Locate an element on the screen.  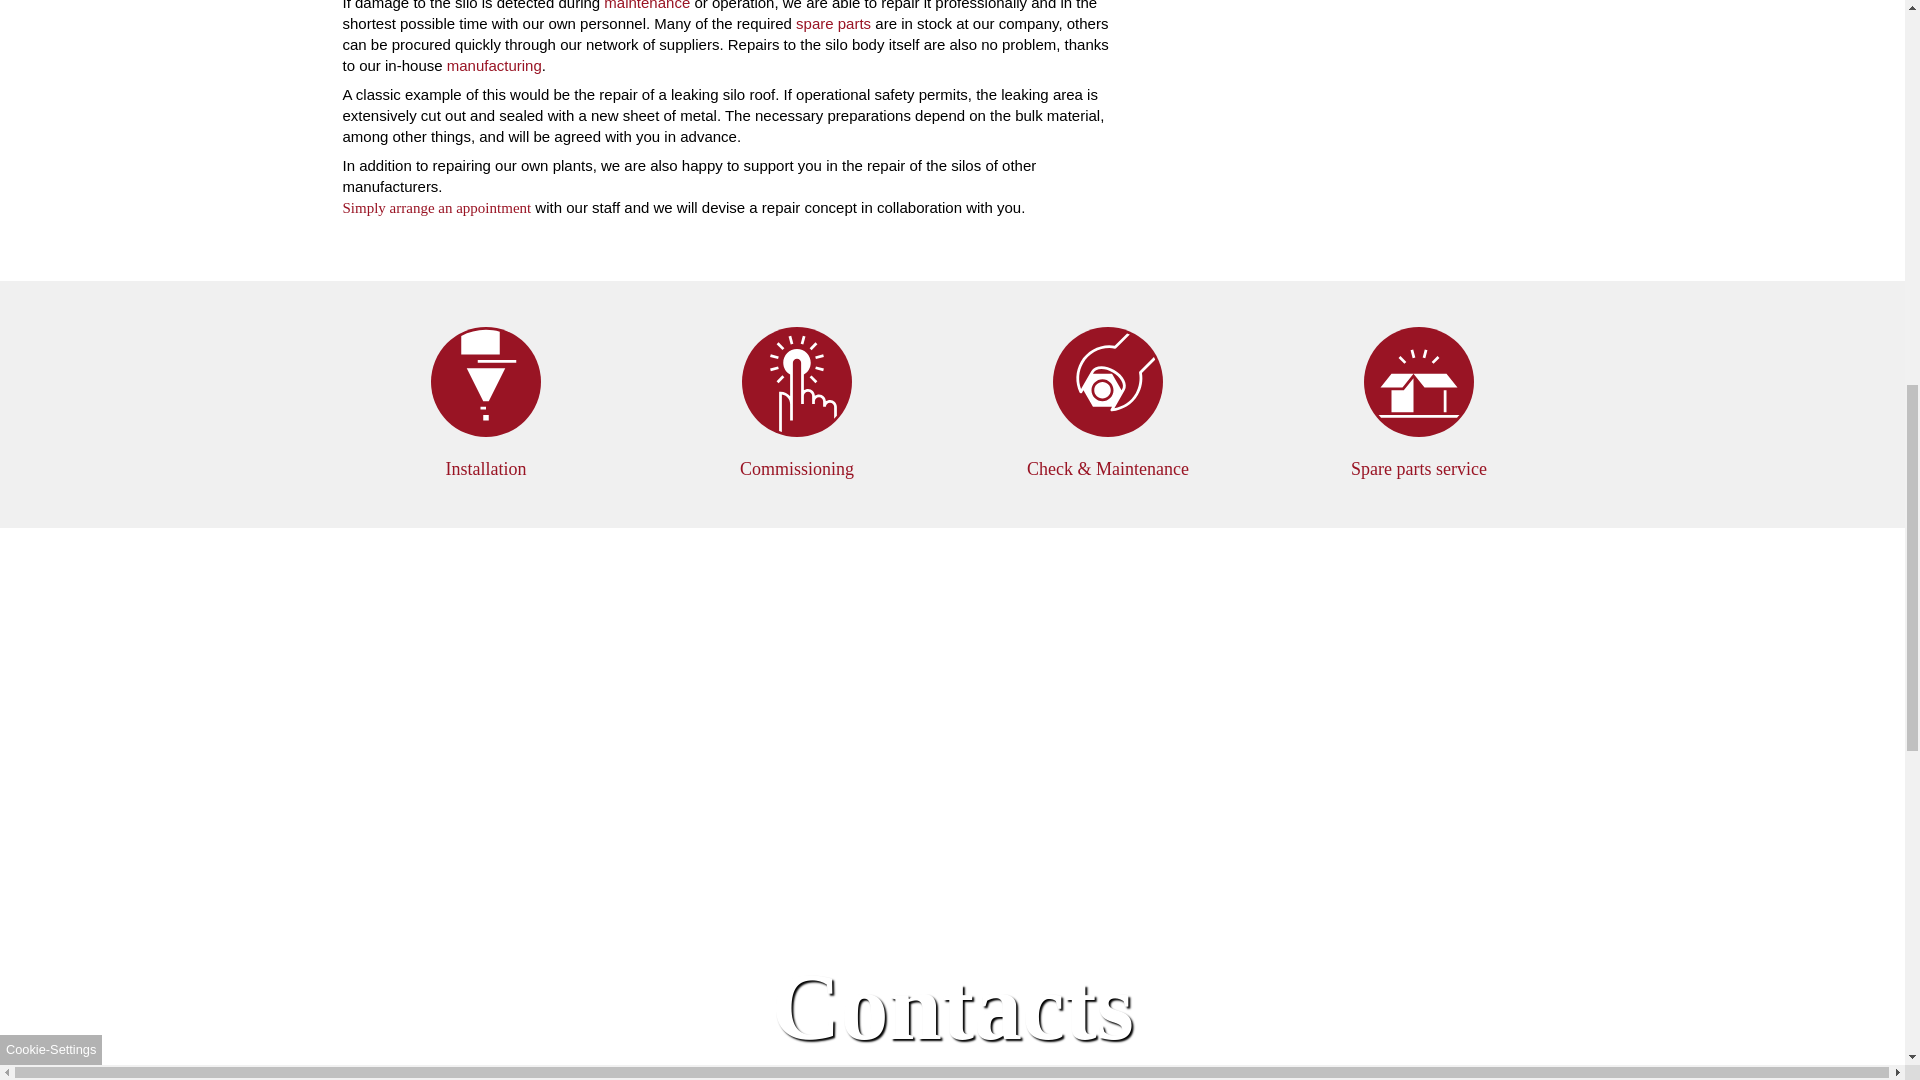
Link-Ziel is located at coordinates (796, 404).